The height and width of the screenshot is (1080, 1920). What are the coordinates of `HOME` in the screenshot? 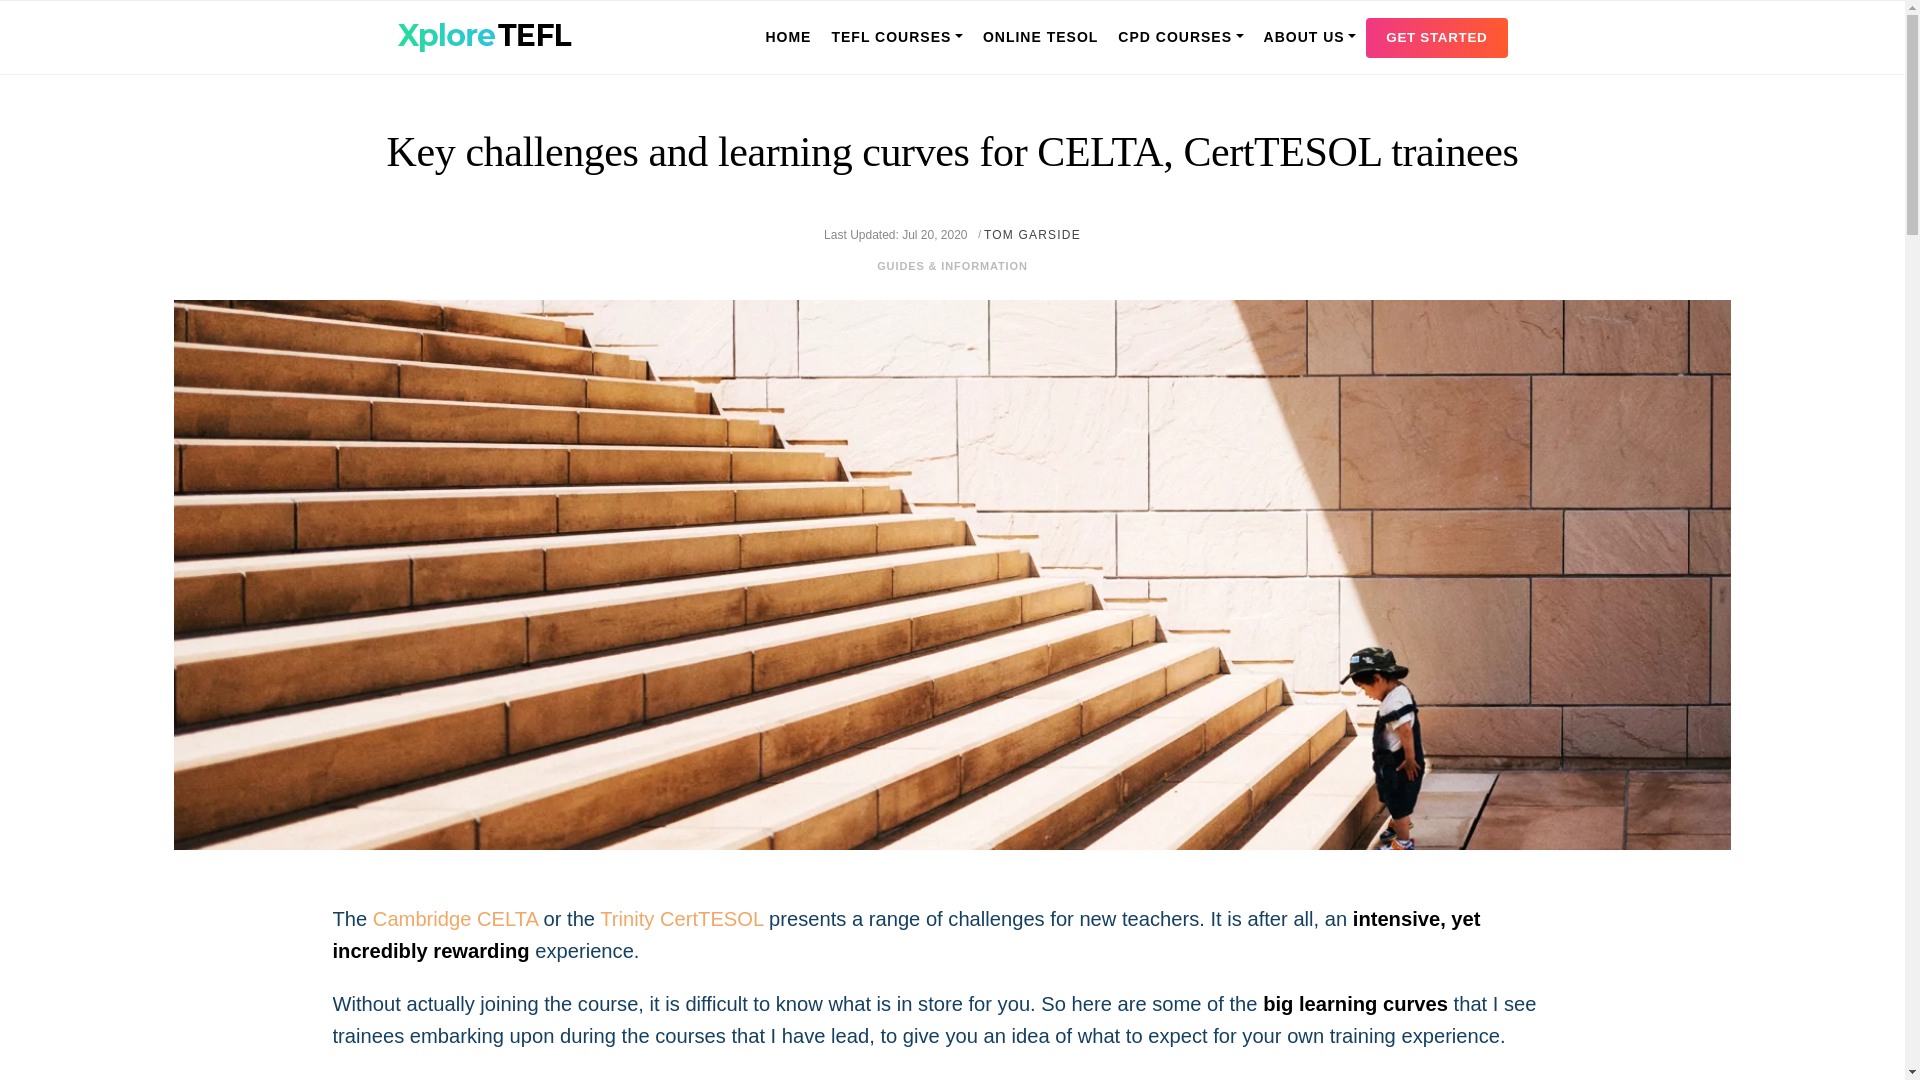 It's located at (788, 36).